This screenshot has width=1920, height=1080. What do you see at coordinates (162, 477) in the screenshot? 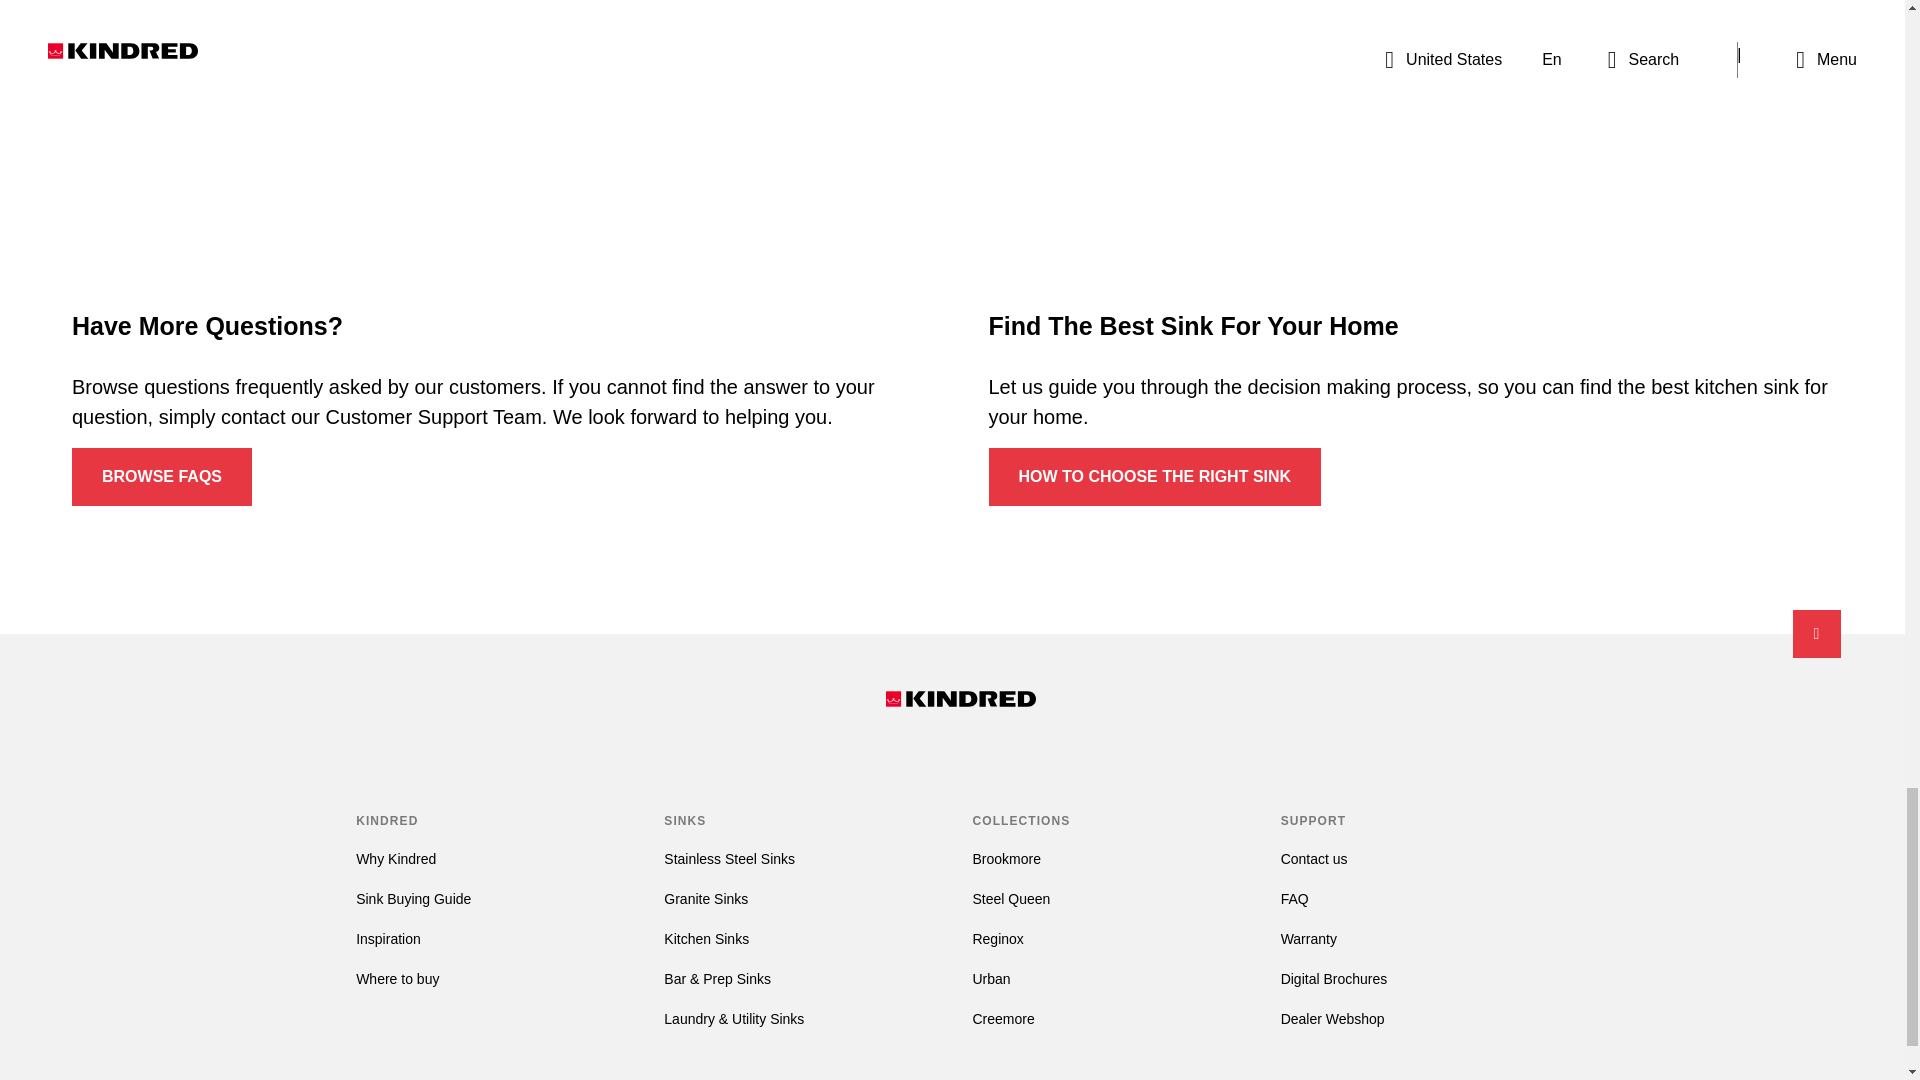
I see `BROWSE FAQS` at bounding box center [162, 477].